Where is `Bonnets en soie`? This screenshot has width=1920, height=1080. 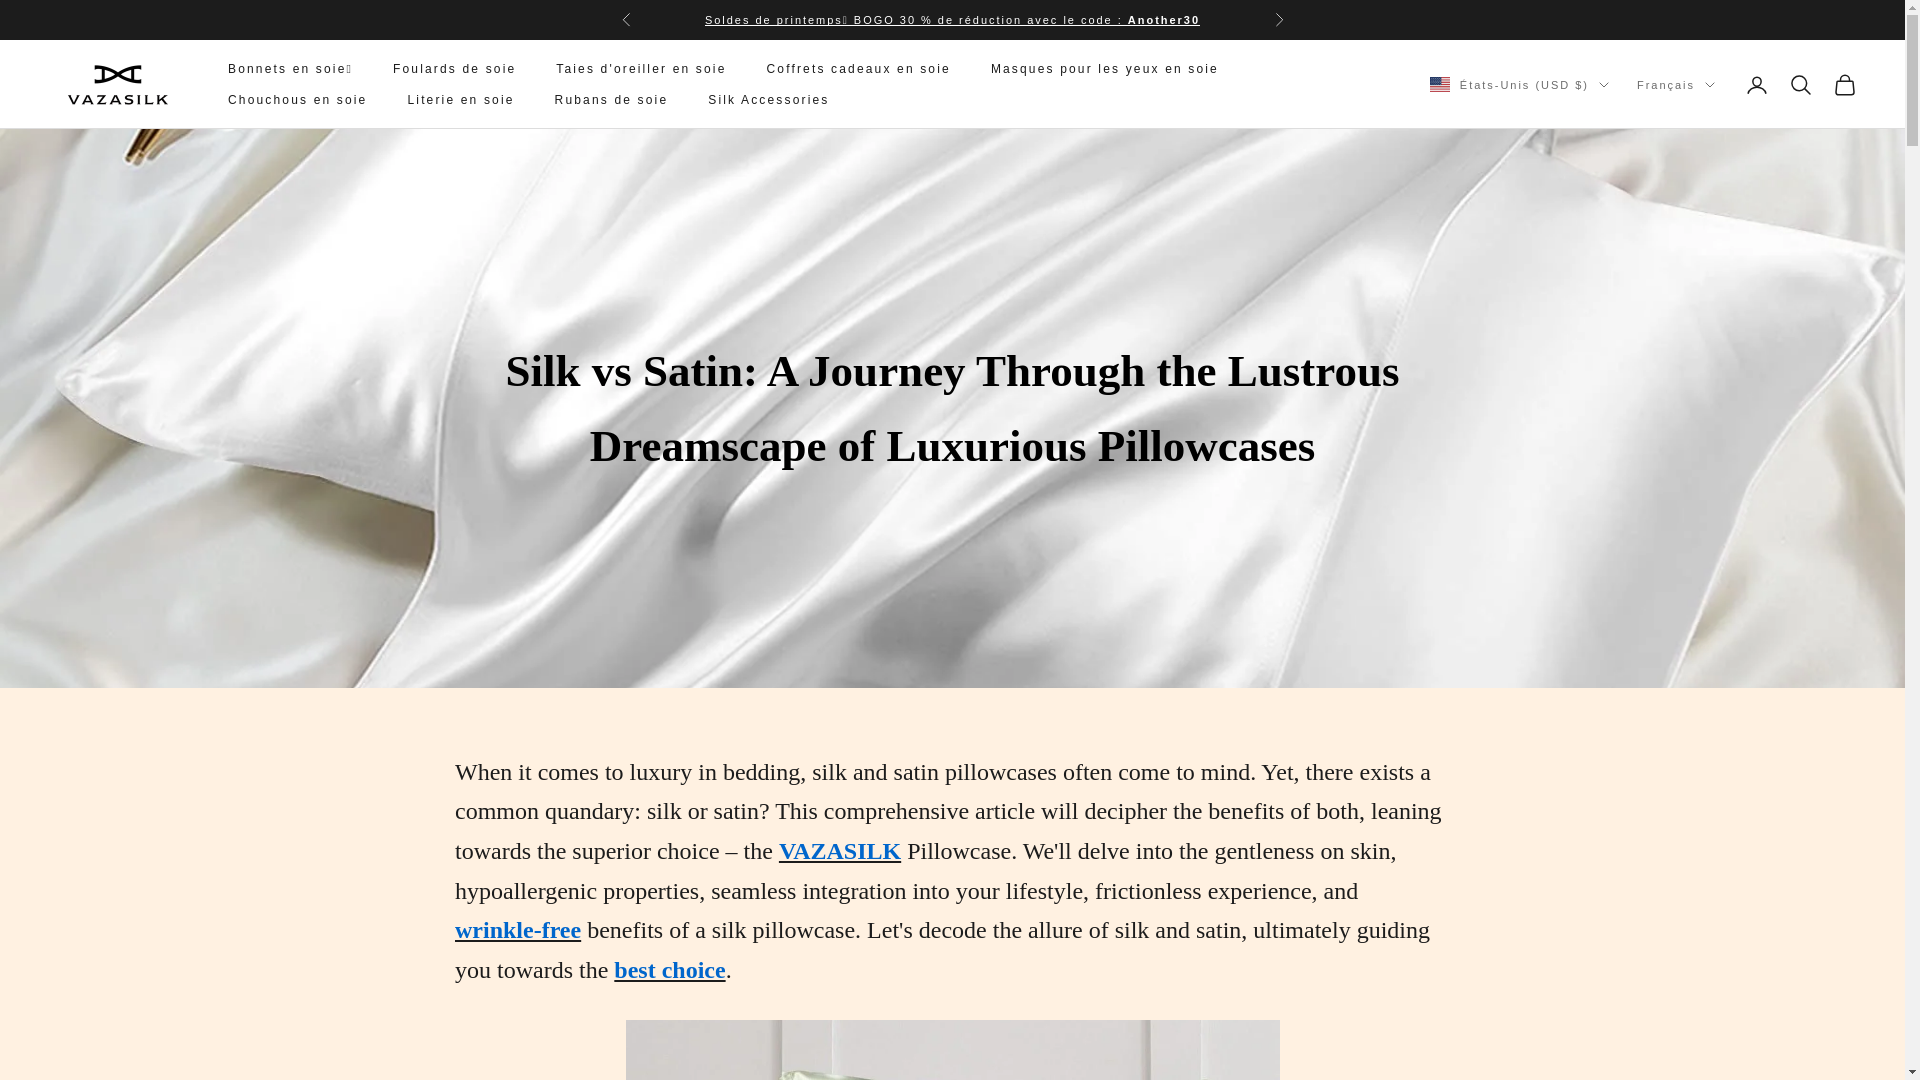 Bonnets en soie is located at coordinates (952, 20).